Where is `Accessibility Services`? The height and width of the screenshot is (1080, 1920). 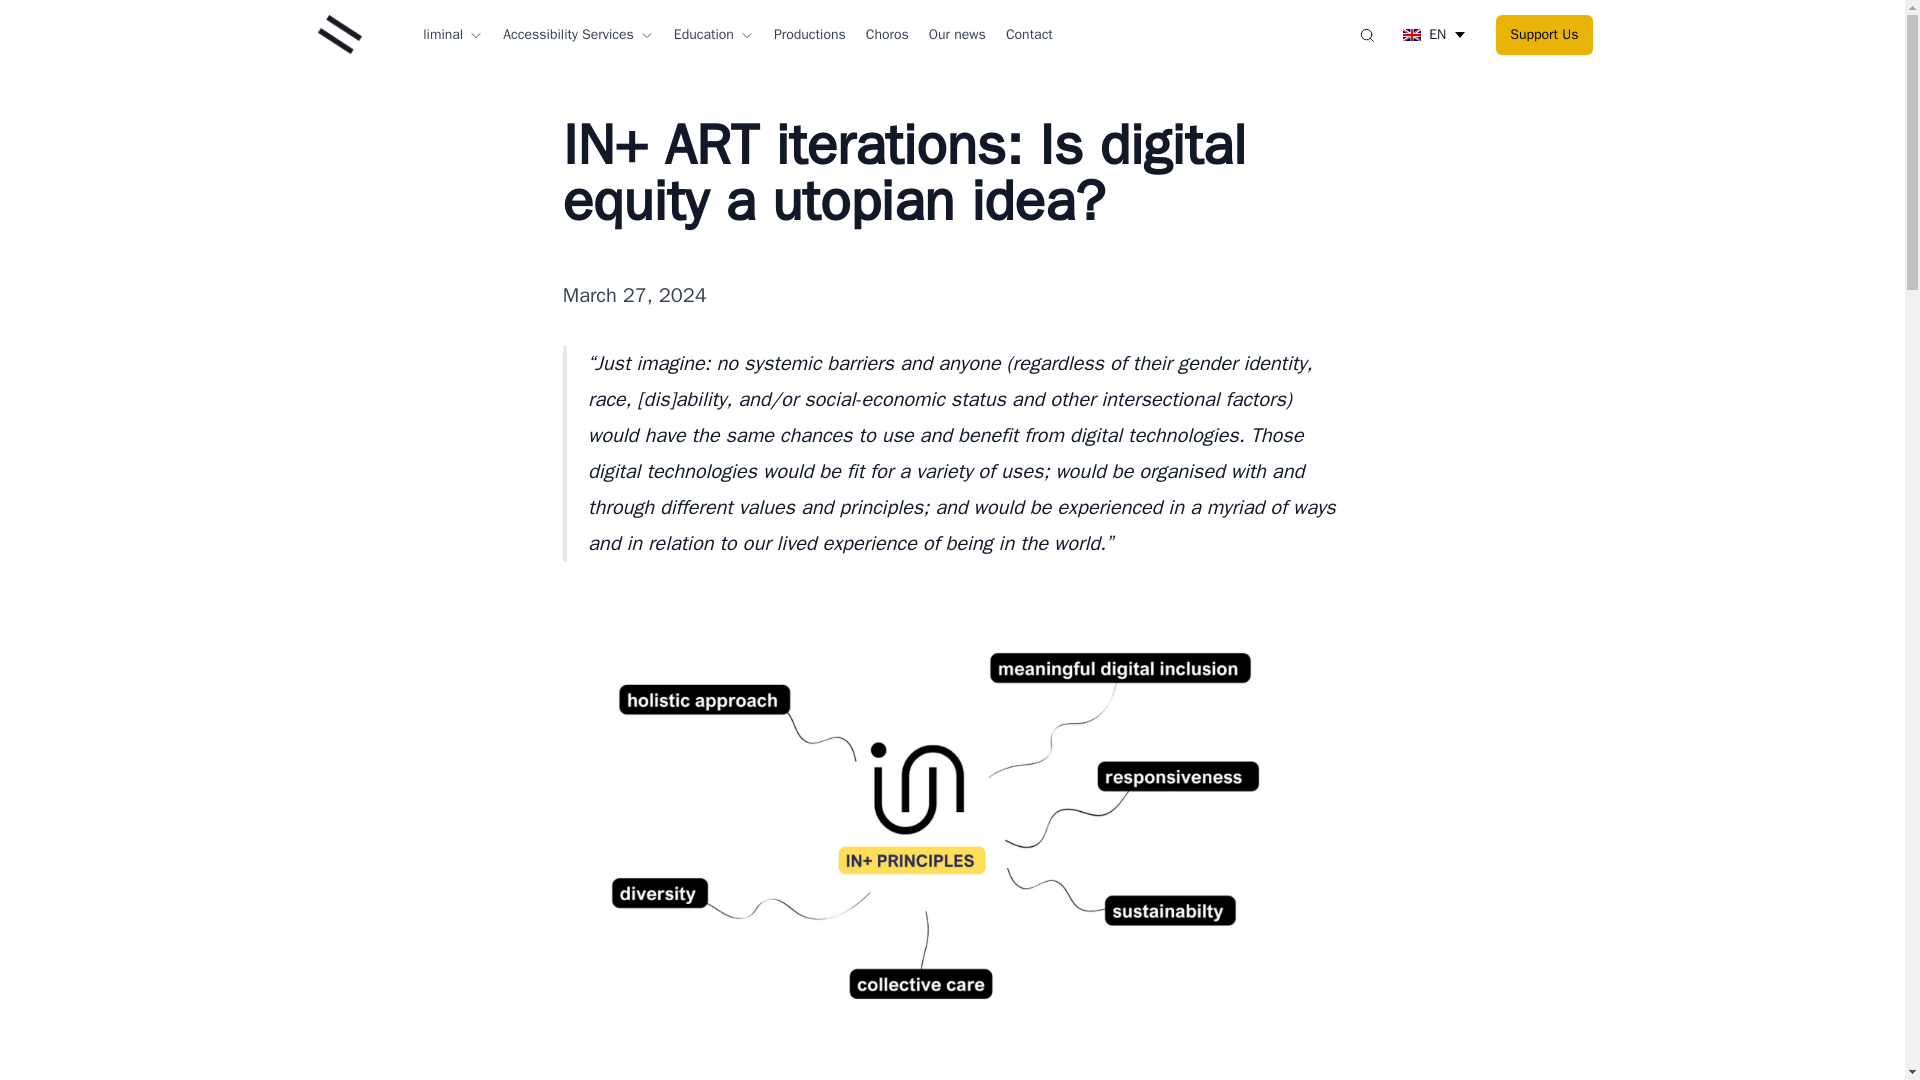
Accessibility Services is located at coordinates (578, 34).